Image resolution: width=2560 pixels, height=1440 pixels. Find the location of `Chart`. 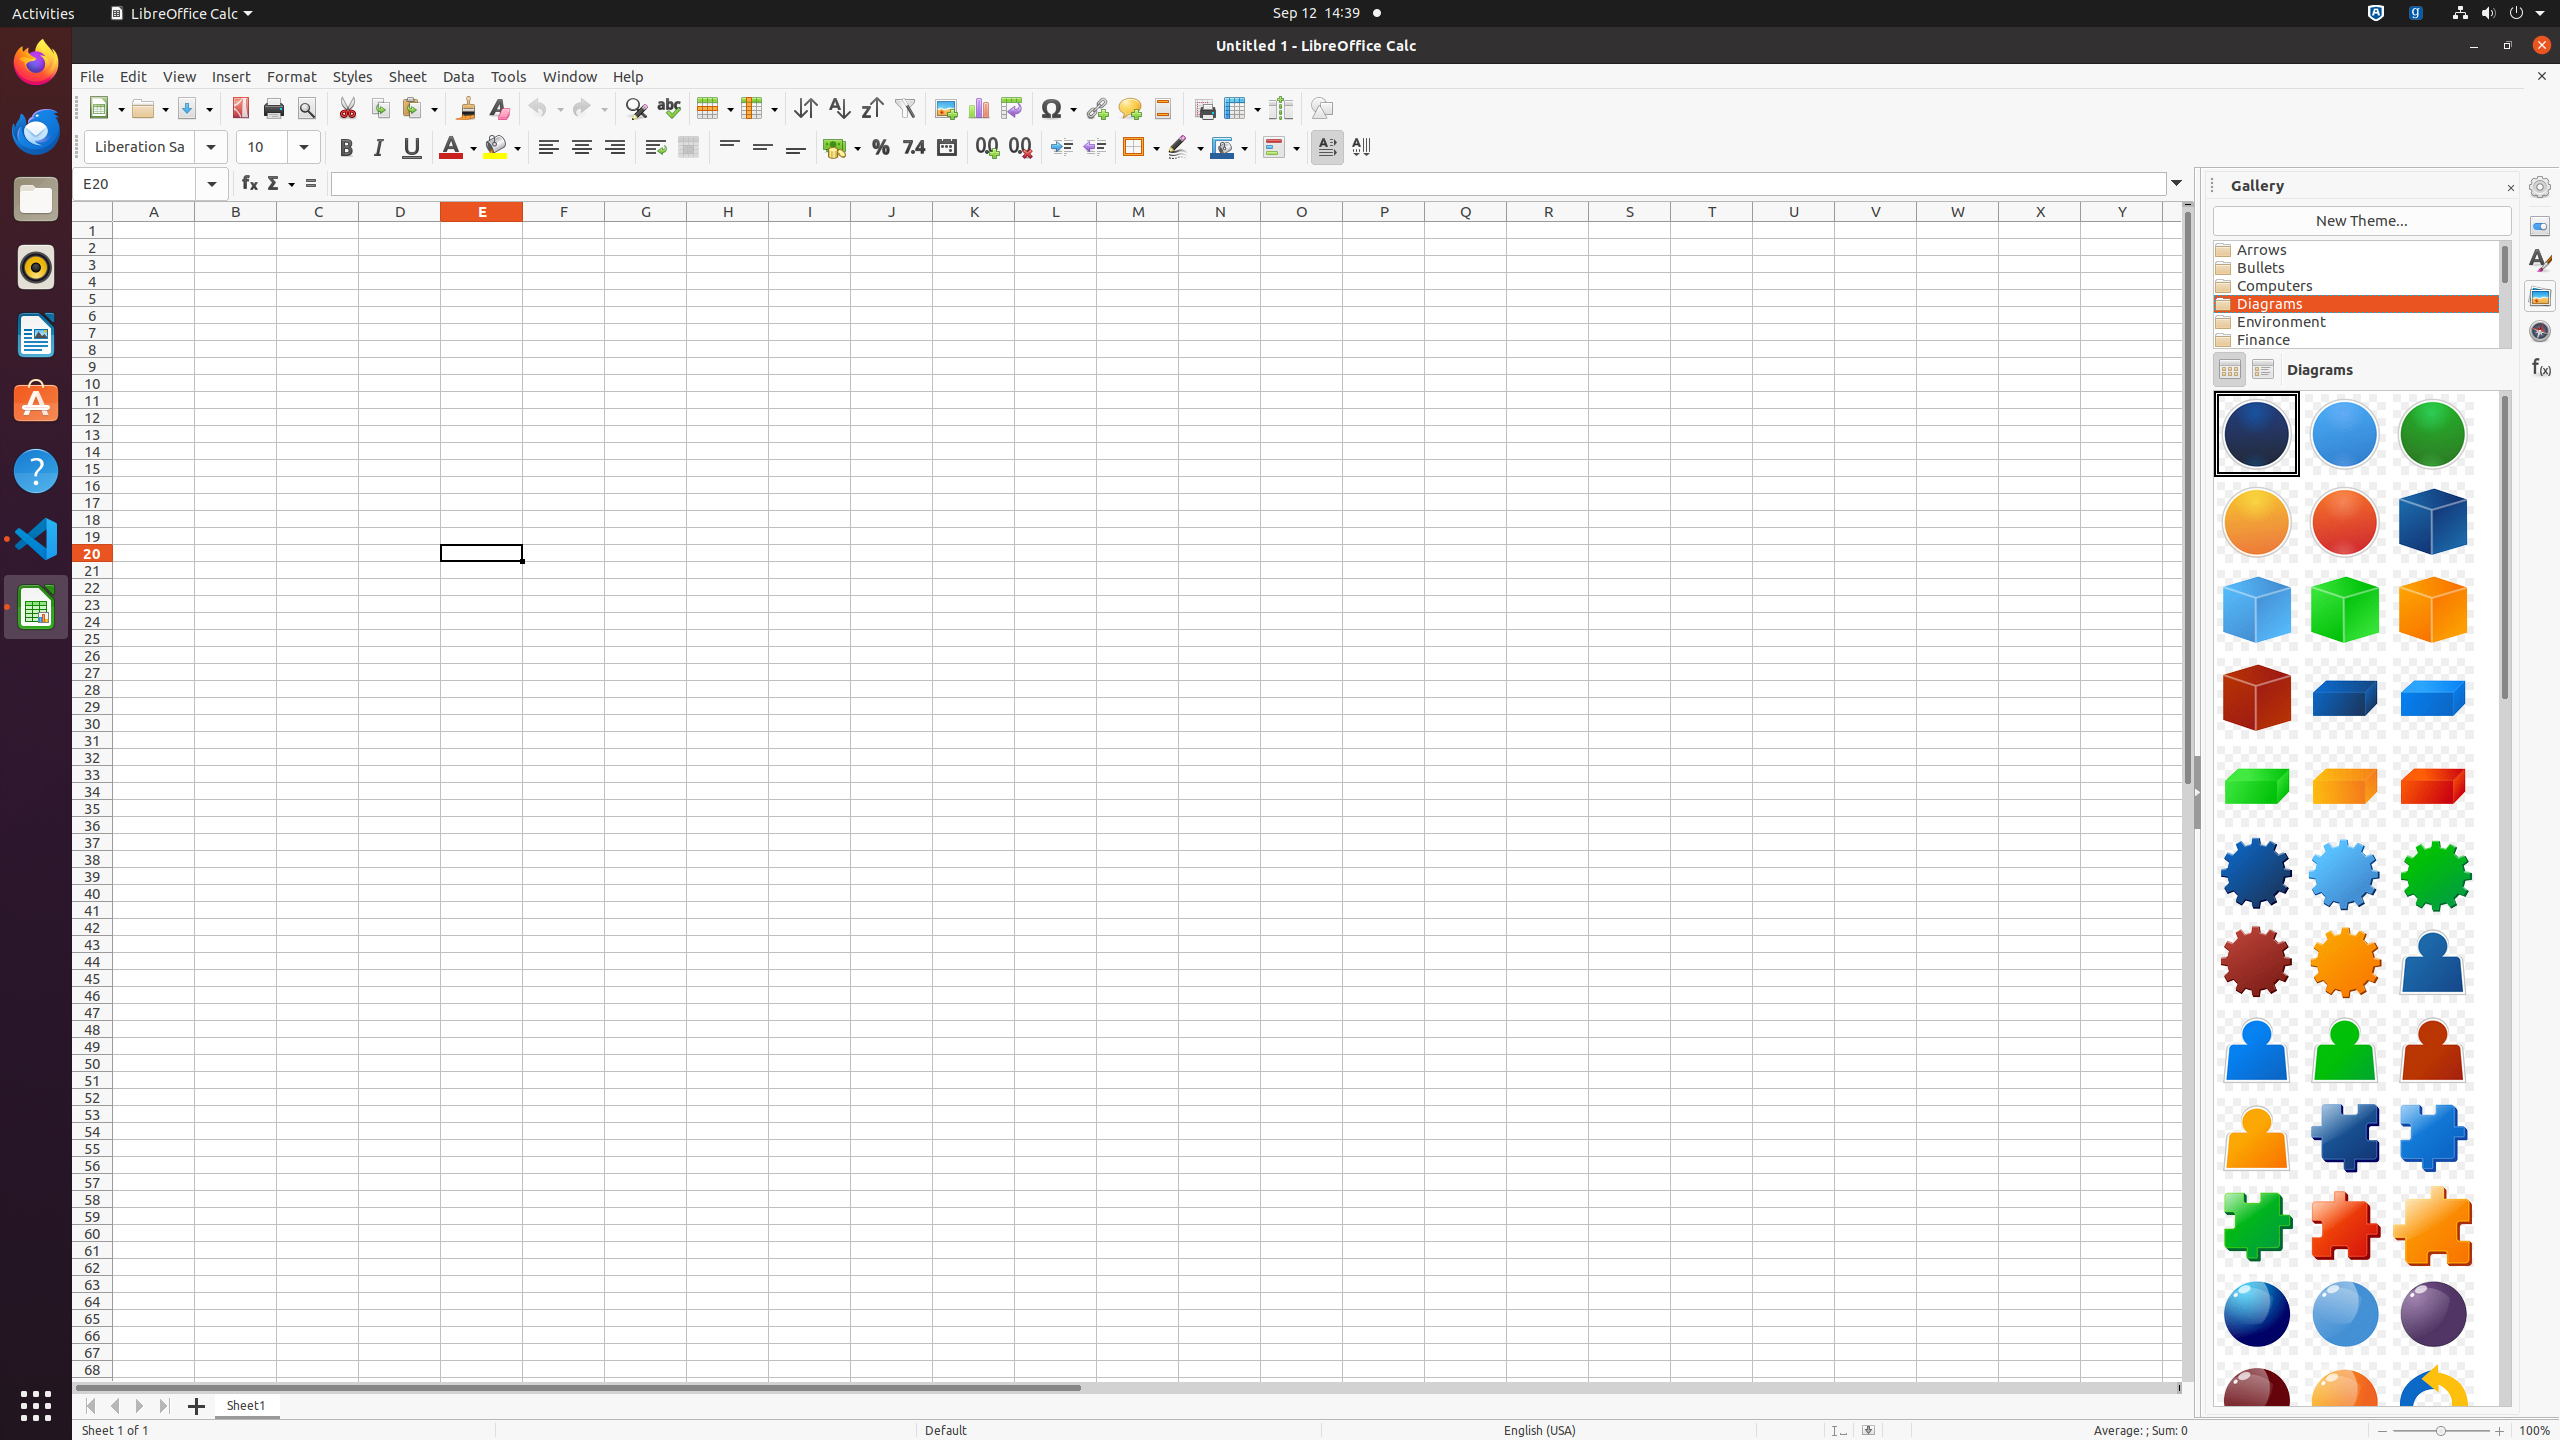

Chart is located at coordinates (978, 108).